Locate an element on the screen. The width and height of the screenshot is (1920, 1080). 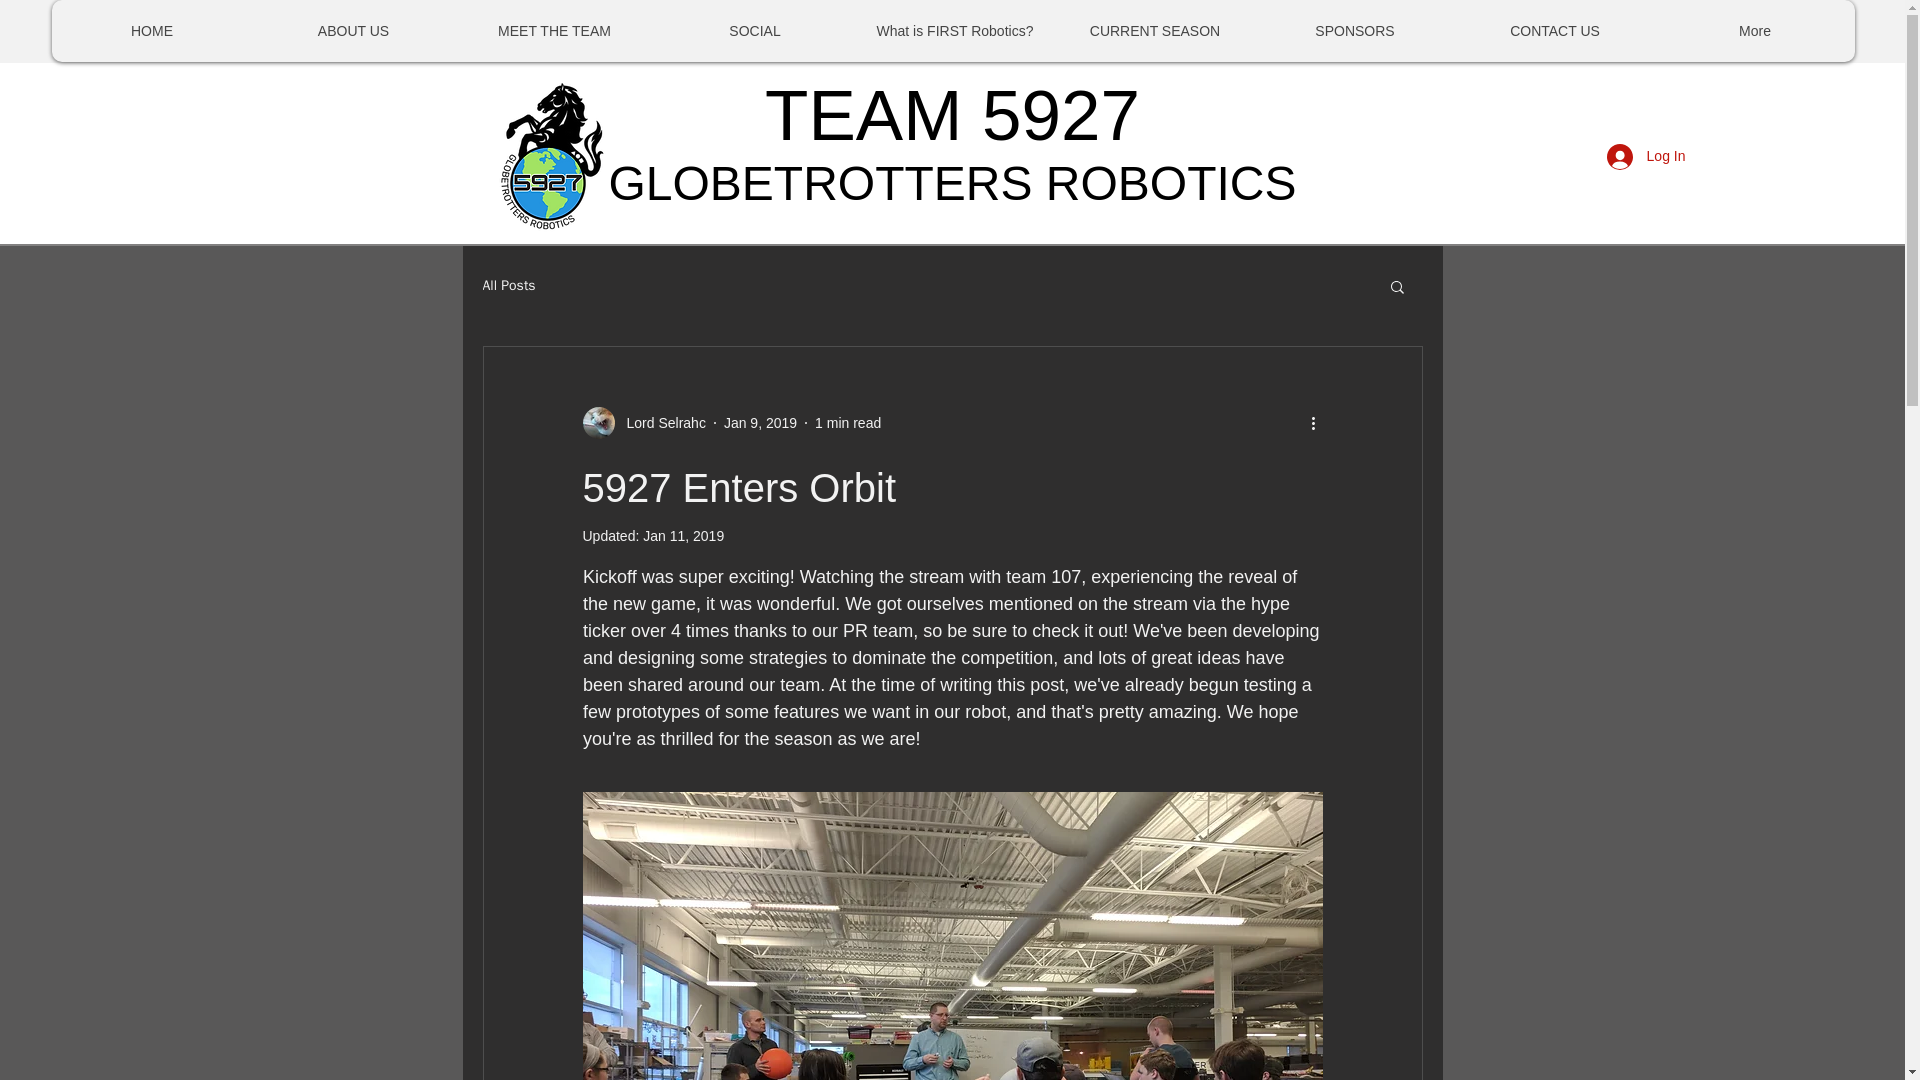
Jan 9, 2019 is located at coordinates (760, 421).